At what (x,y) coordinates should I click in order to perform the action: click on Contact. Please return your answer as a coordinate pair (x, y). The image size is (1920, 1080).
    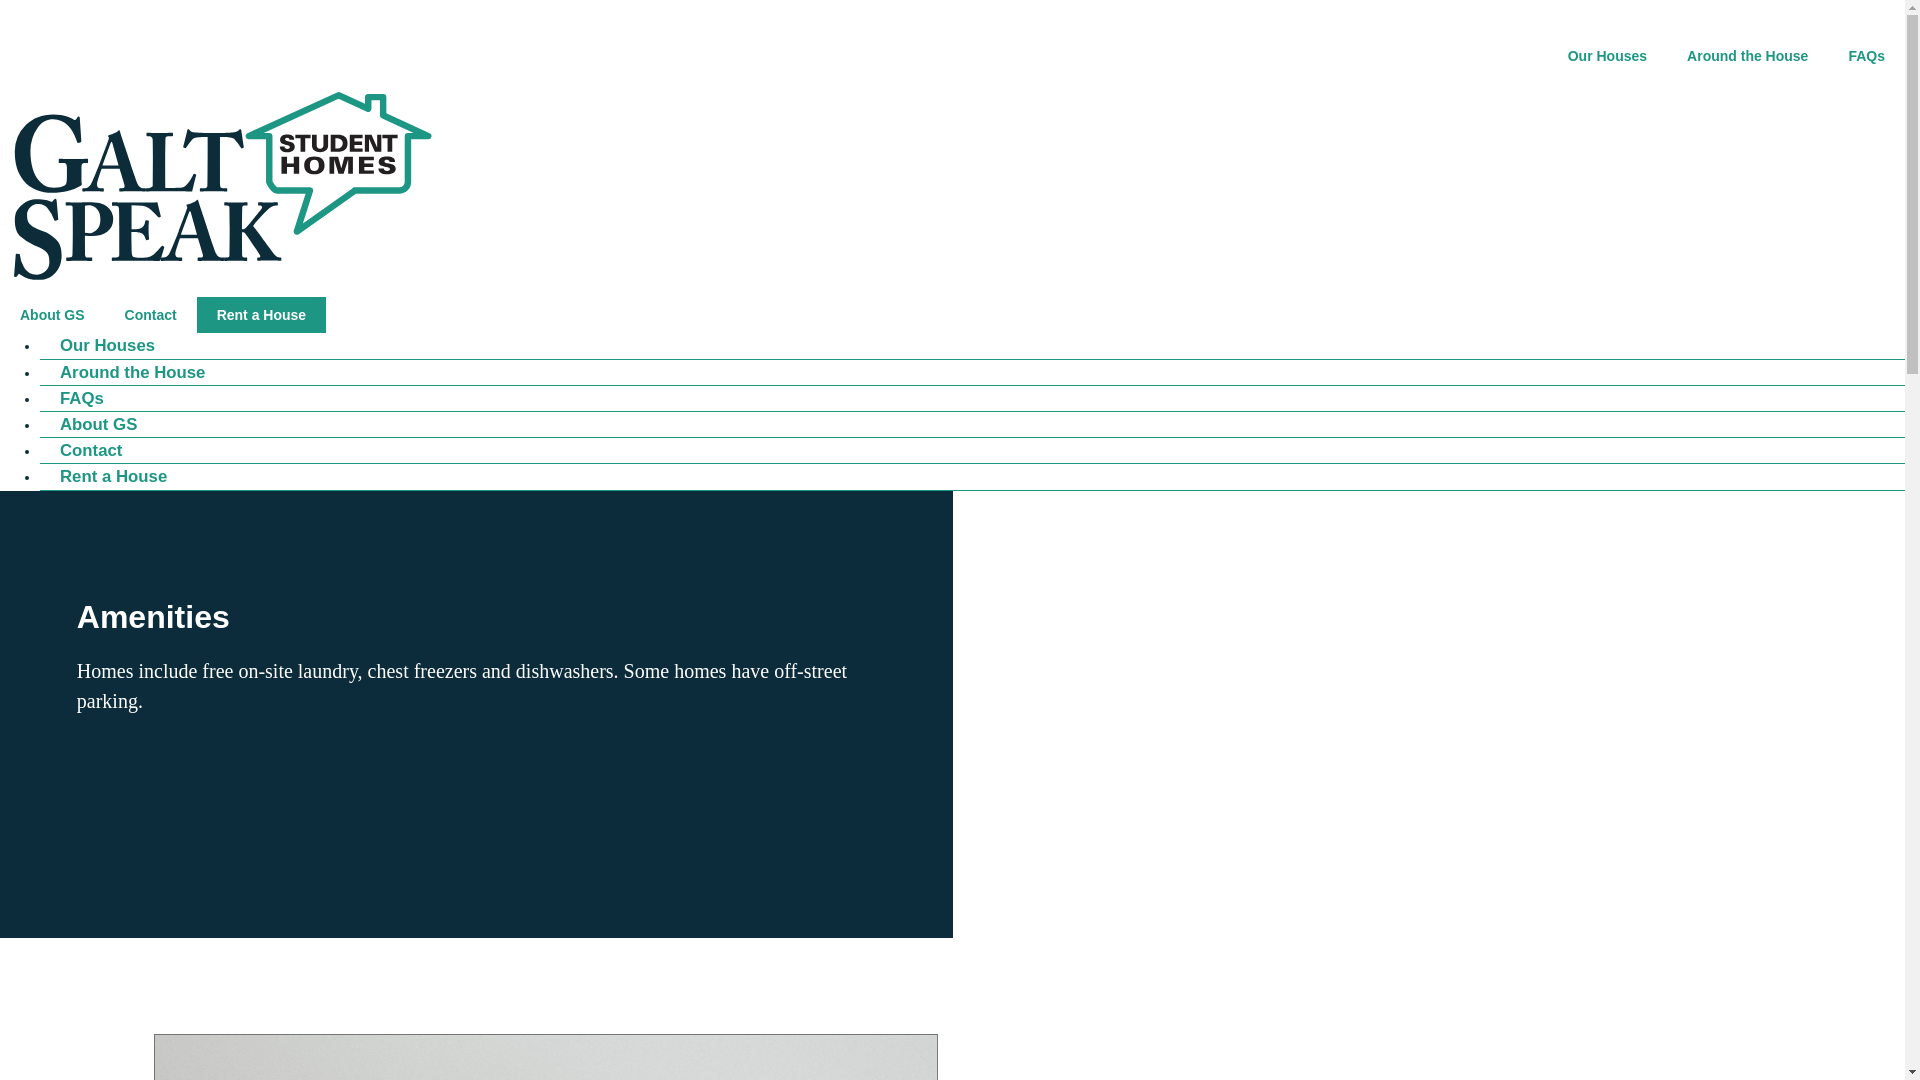
    Looking at the image, I should click on (81, 450).